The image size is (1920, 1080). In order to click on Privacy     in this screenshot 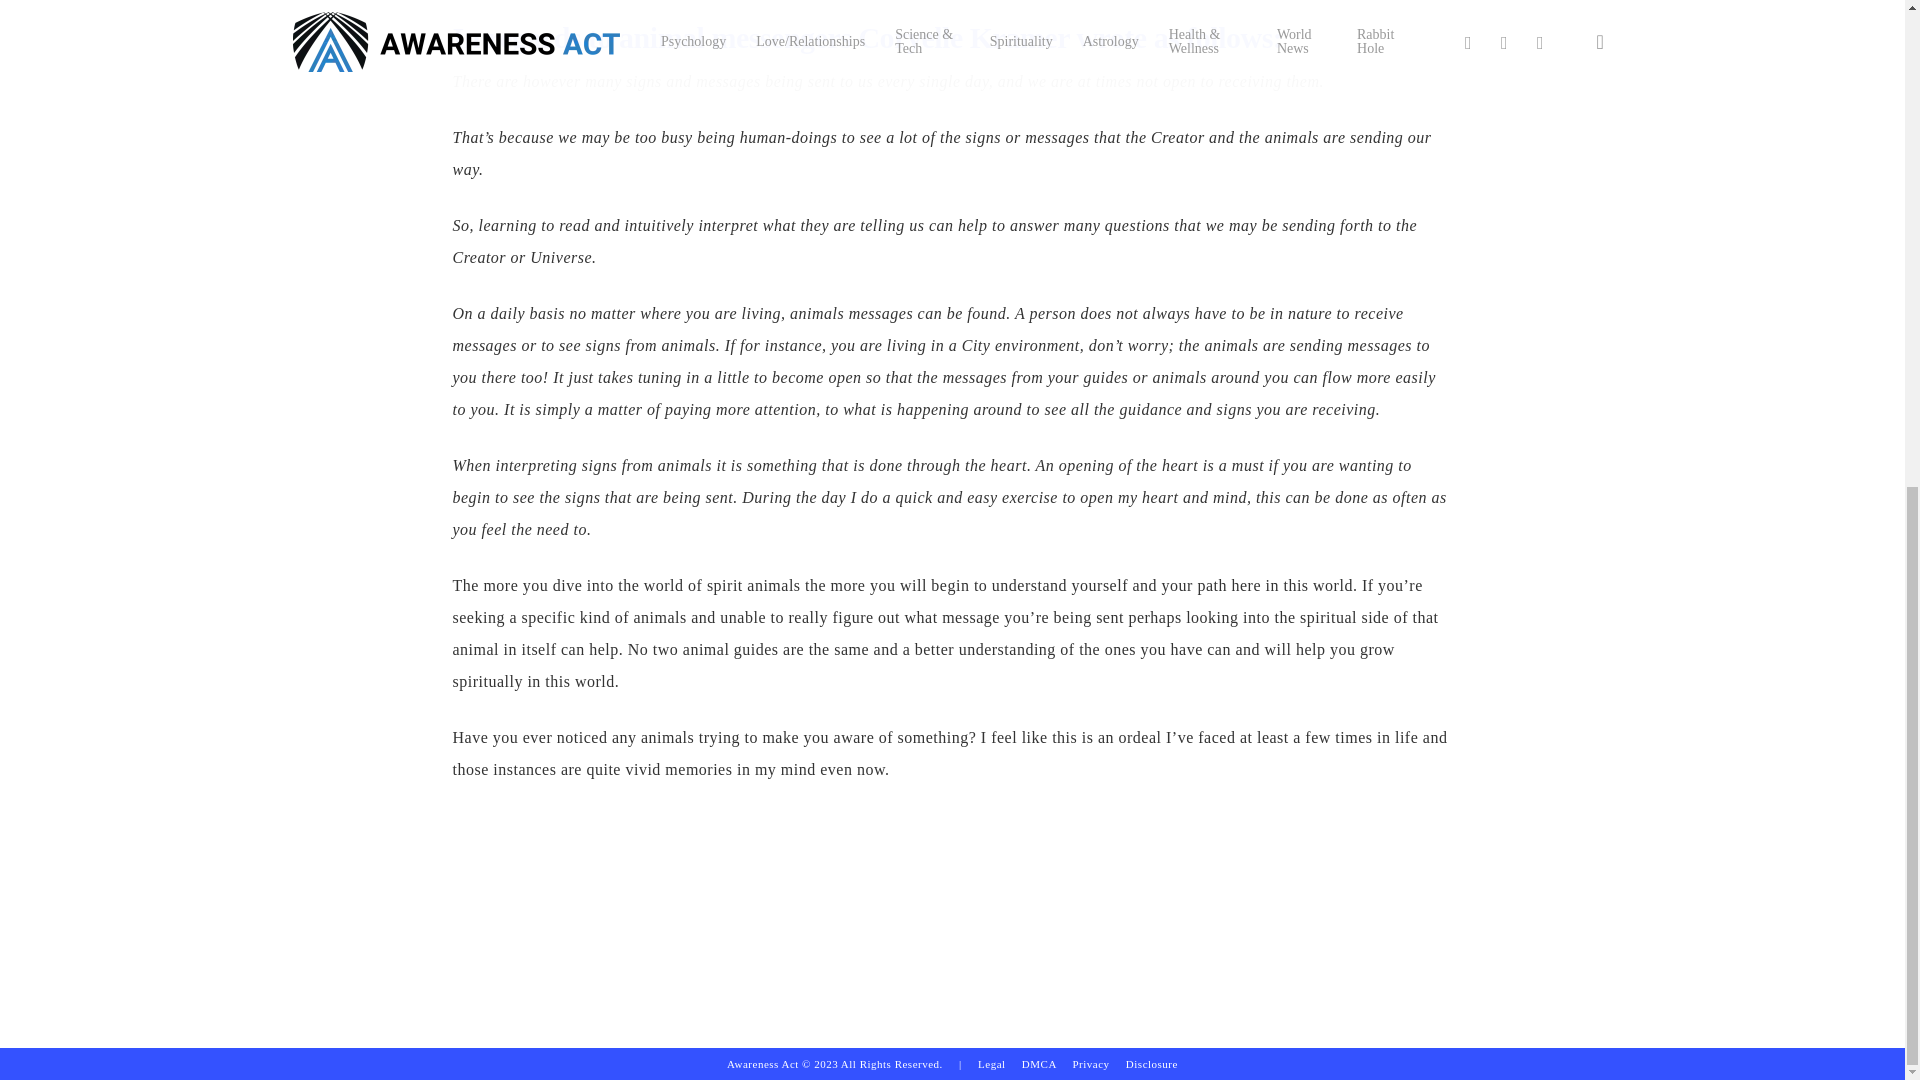, I will do `click(1098, 183)`.